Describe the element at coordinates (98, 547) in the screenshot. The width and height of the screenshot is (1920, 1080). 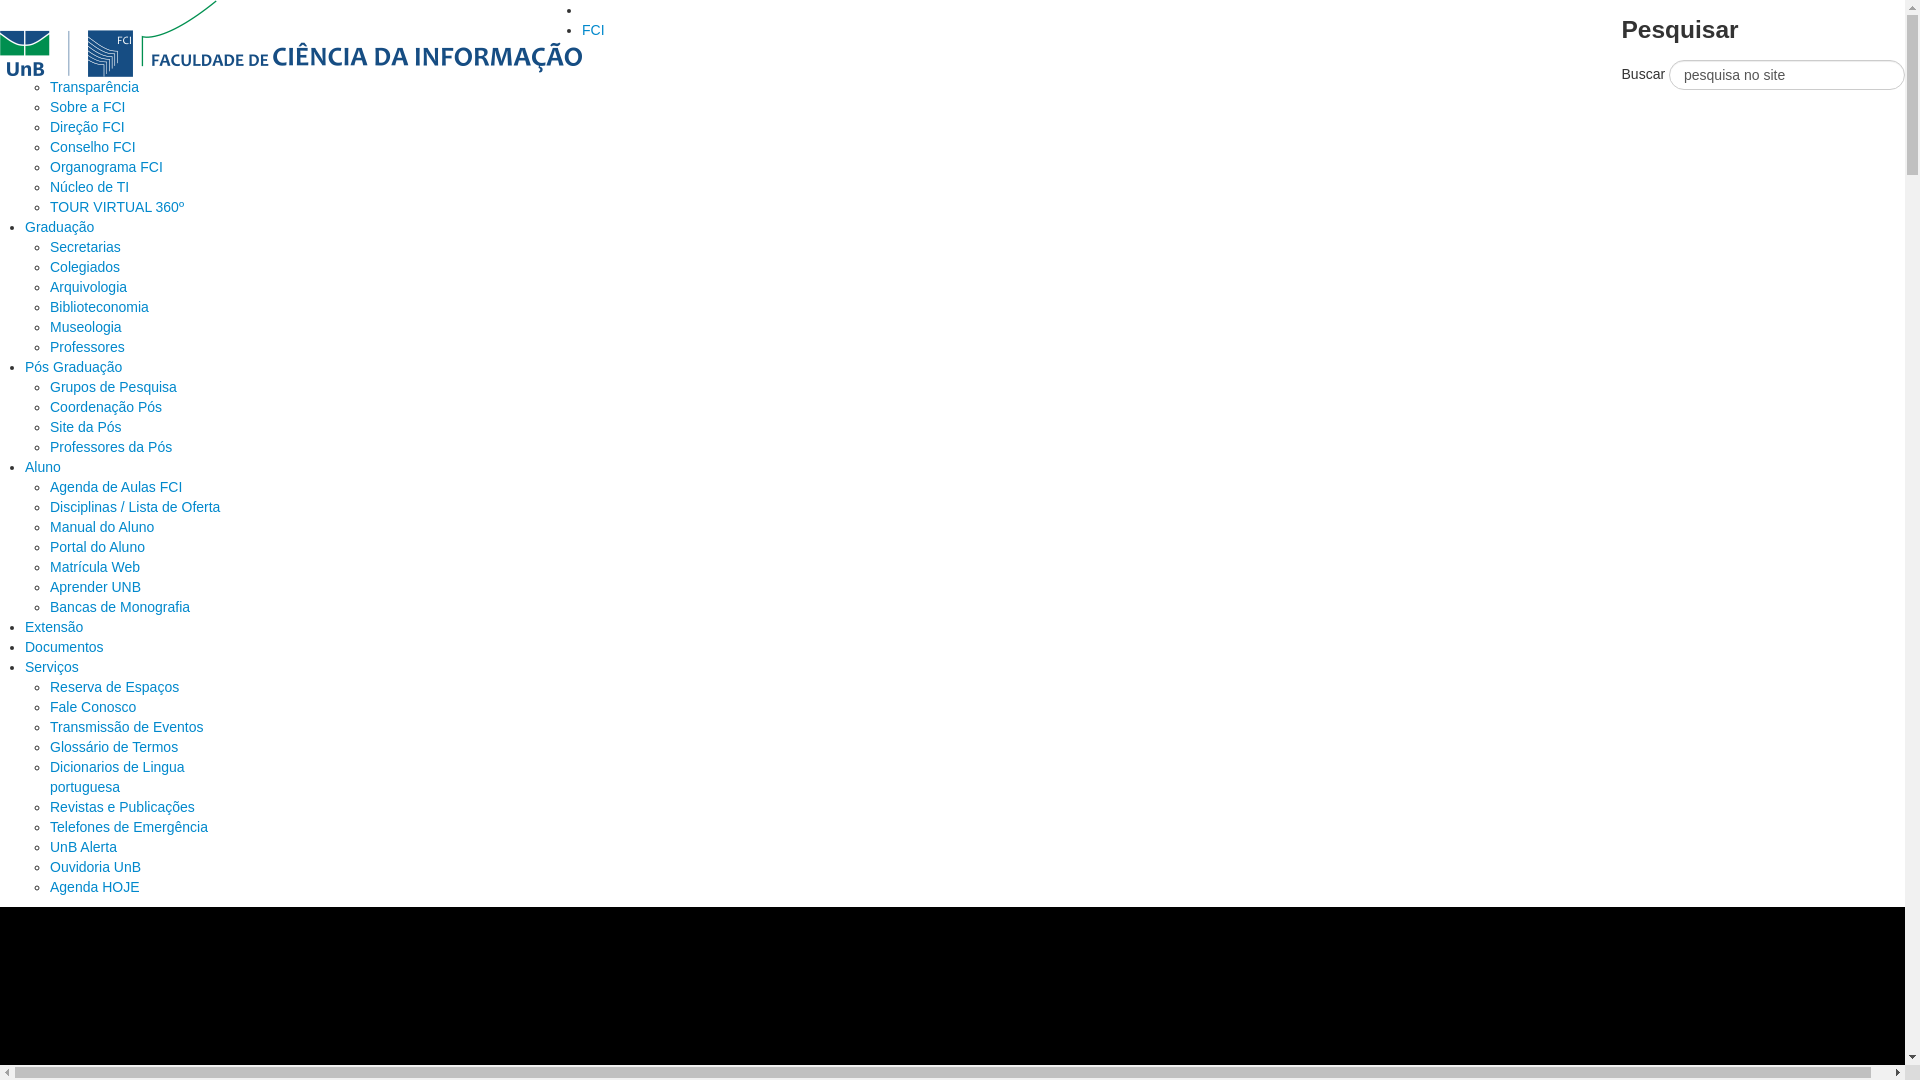
I see `Portal do Aluno` at that location.